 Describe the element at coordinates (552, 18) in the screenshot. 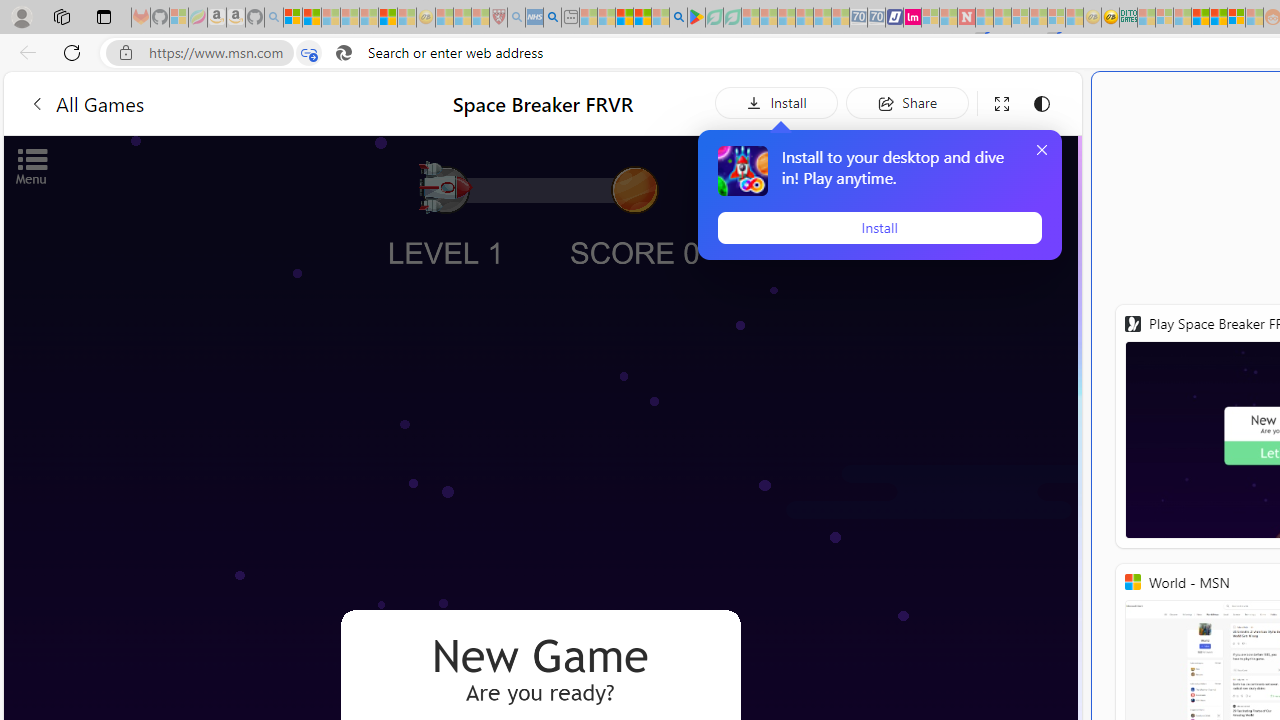

I see `utah sues federal government - Search` at that location.